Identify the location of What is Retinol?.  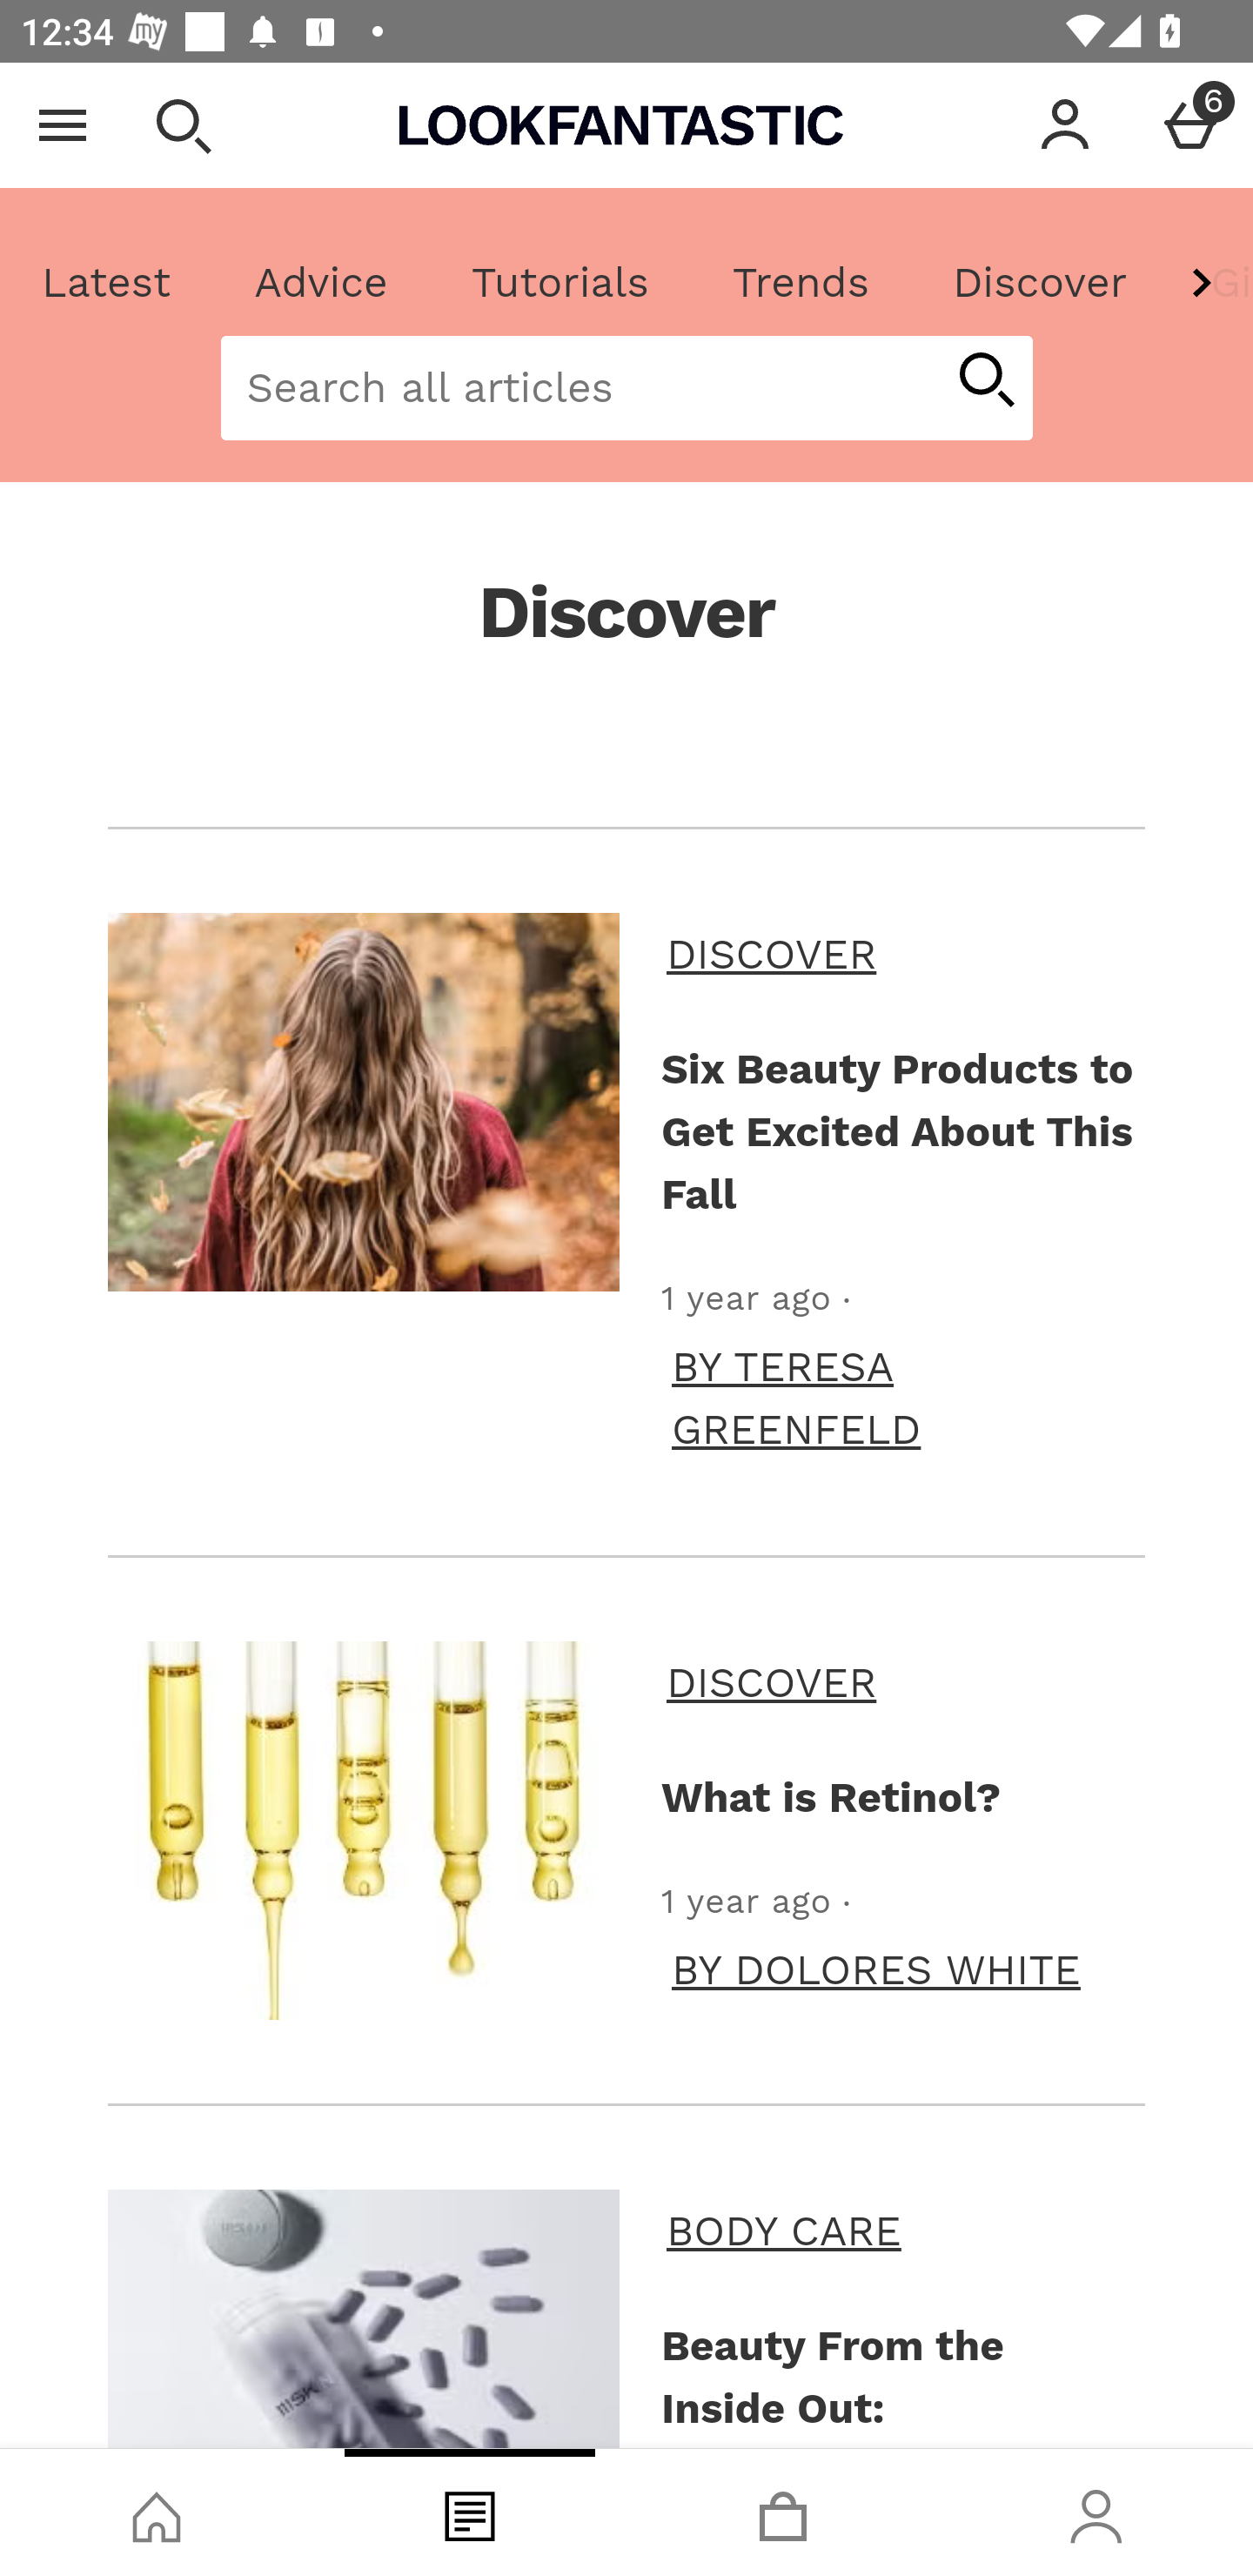
(364, 1828).